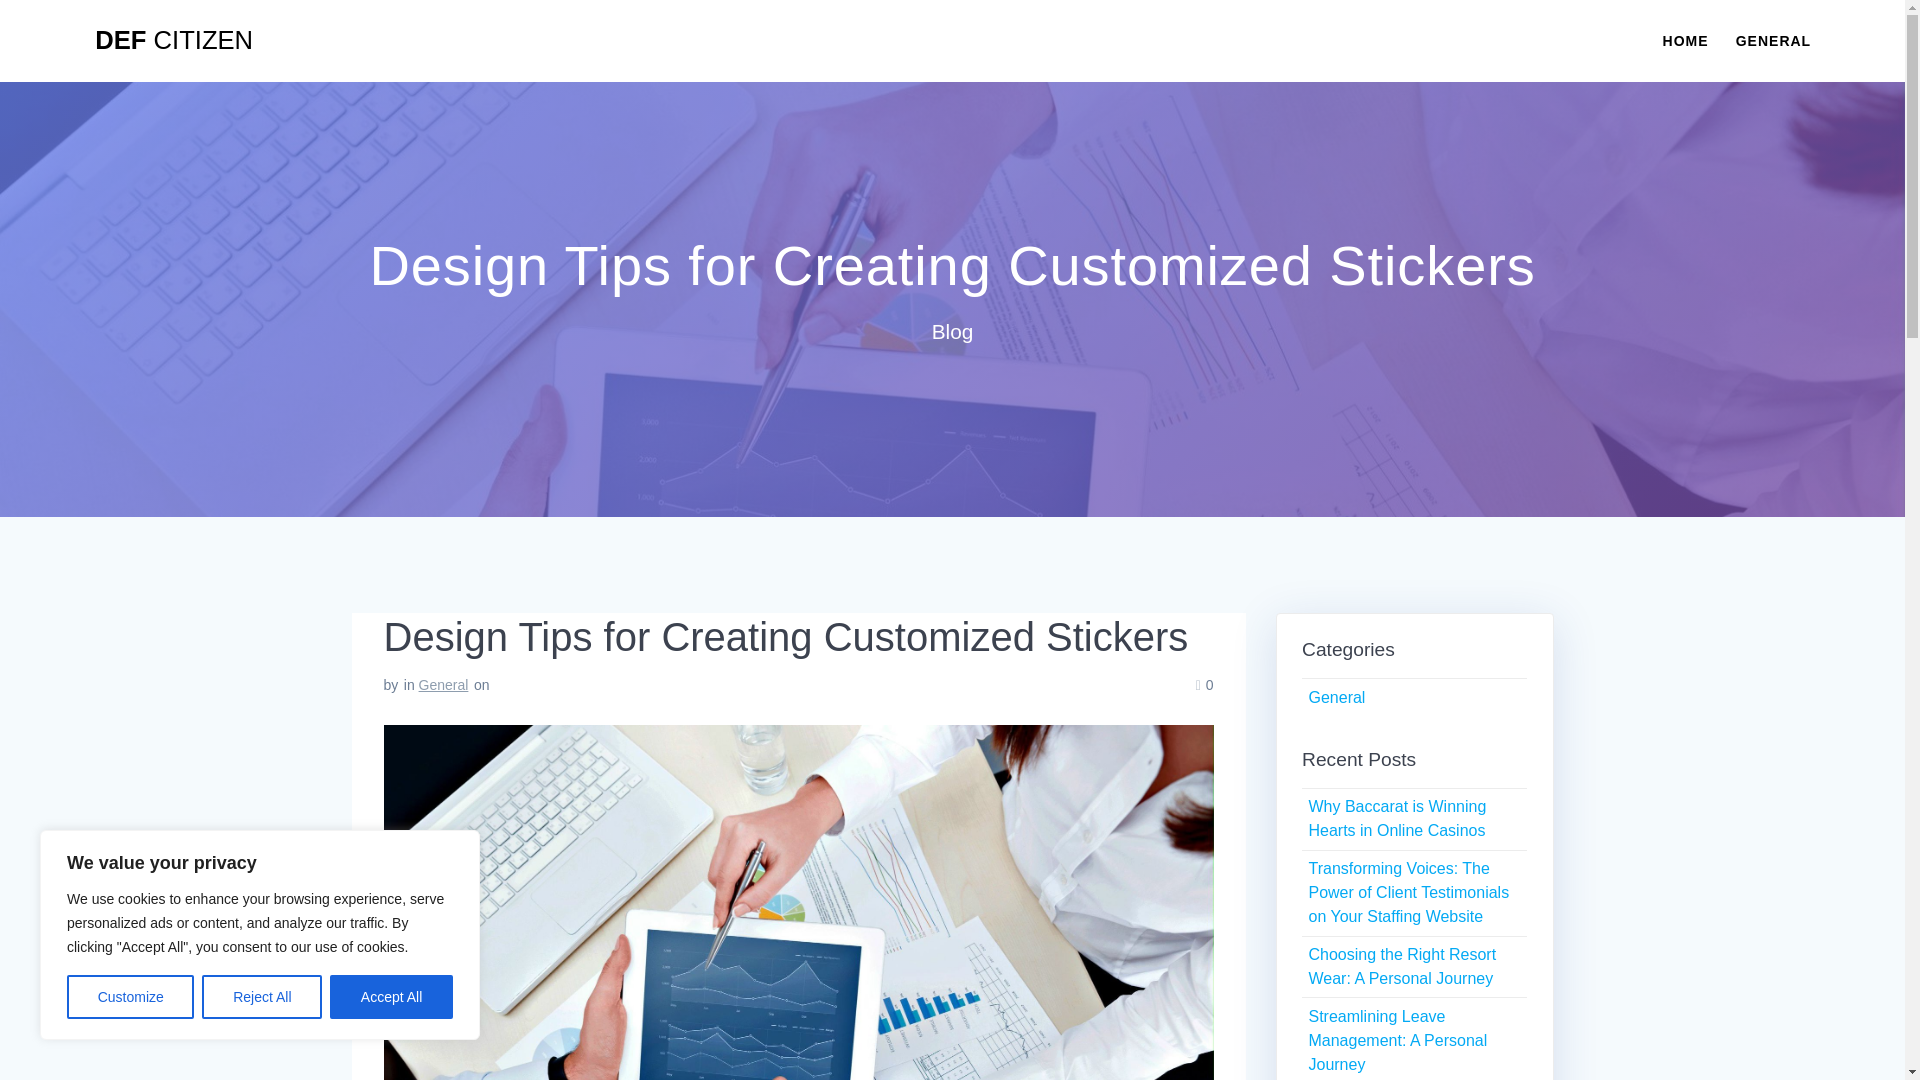 The image size is (1920, 1080). What do you see at coordinates (1772, 40) in the screenshot?
I see `GENERAL` at bounding box center [1772, 40].